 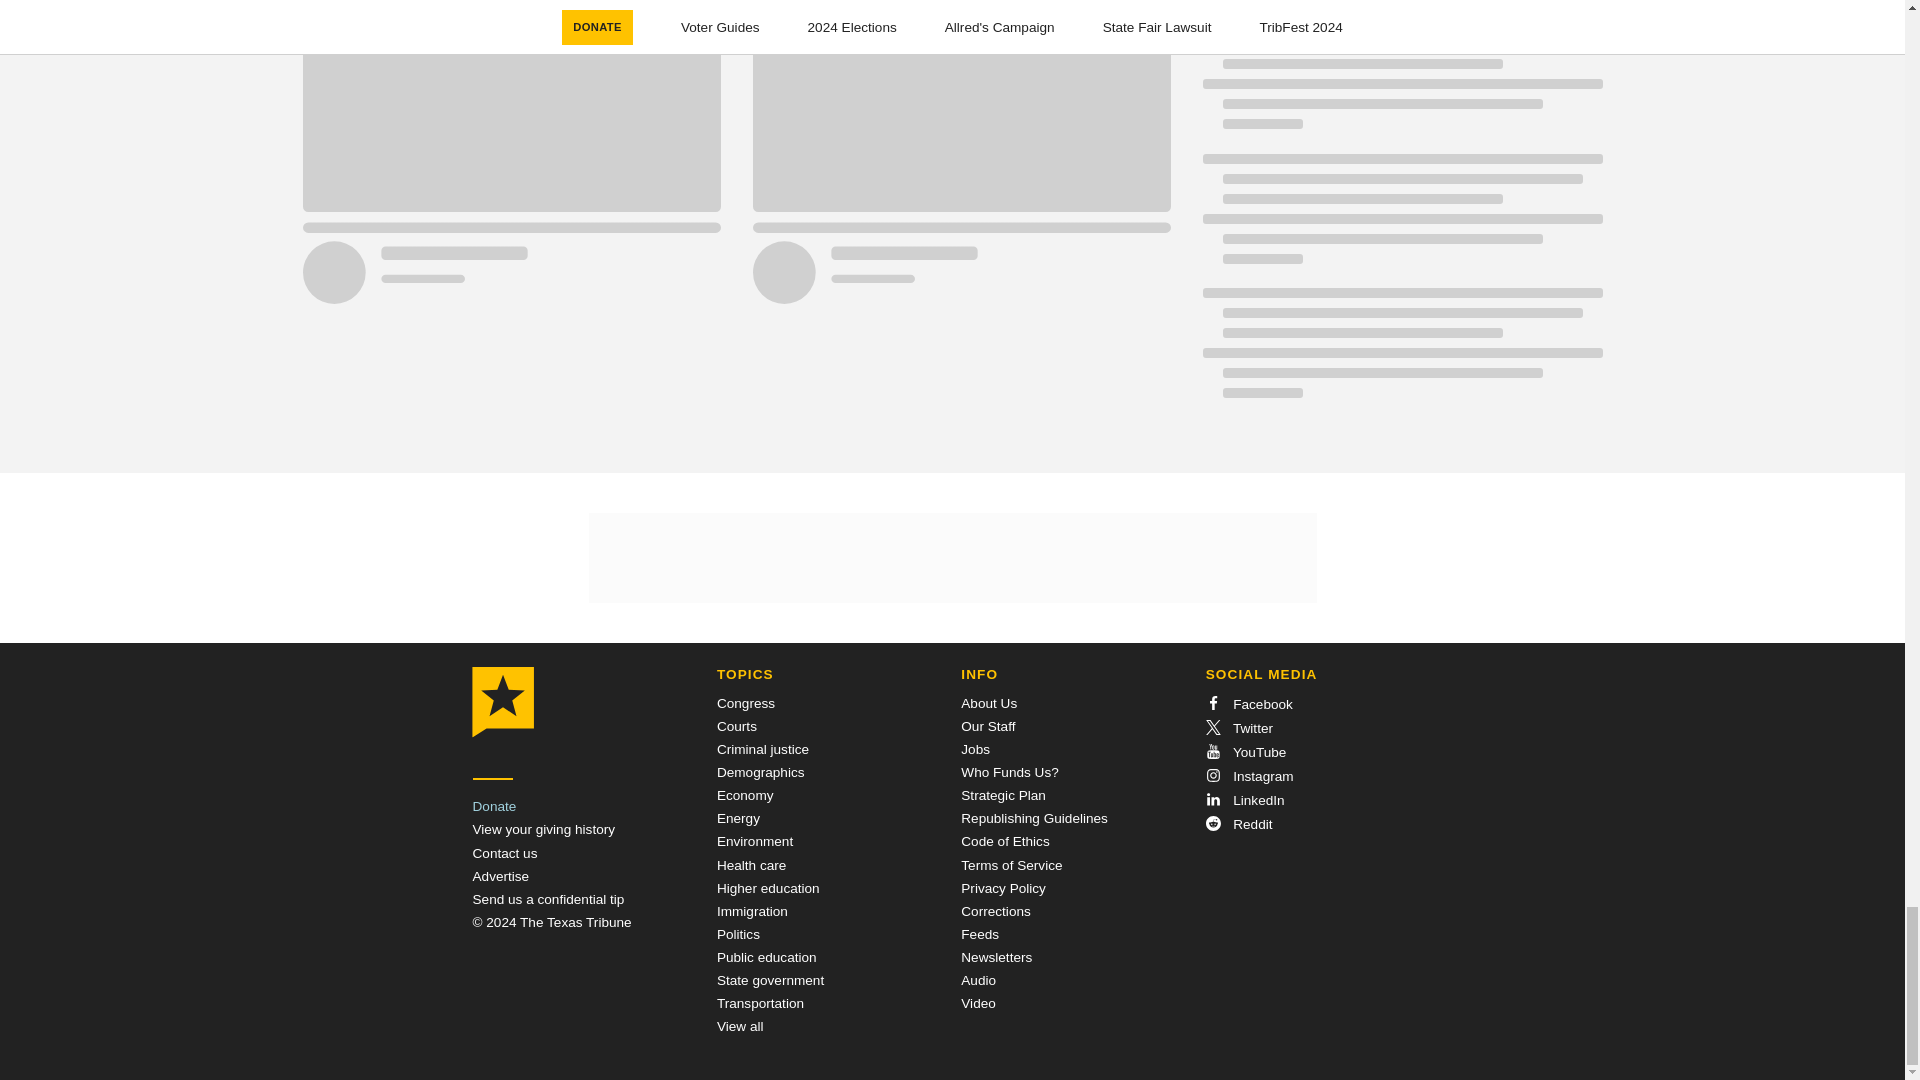 What do you see at coordinates (548, 900) in the screenshot?
I see `Send a Tip` at bounding box center [548, 900].